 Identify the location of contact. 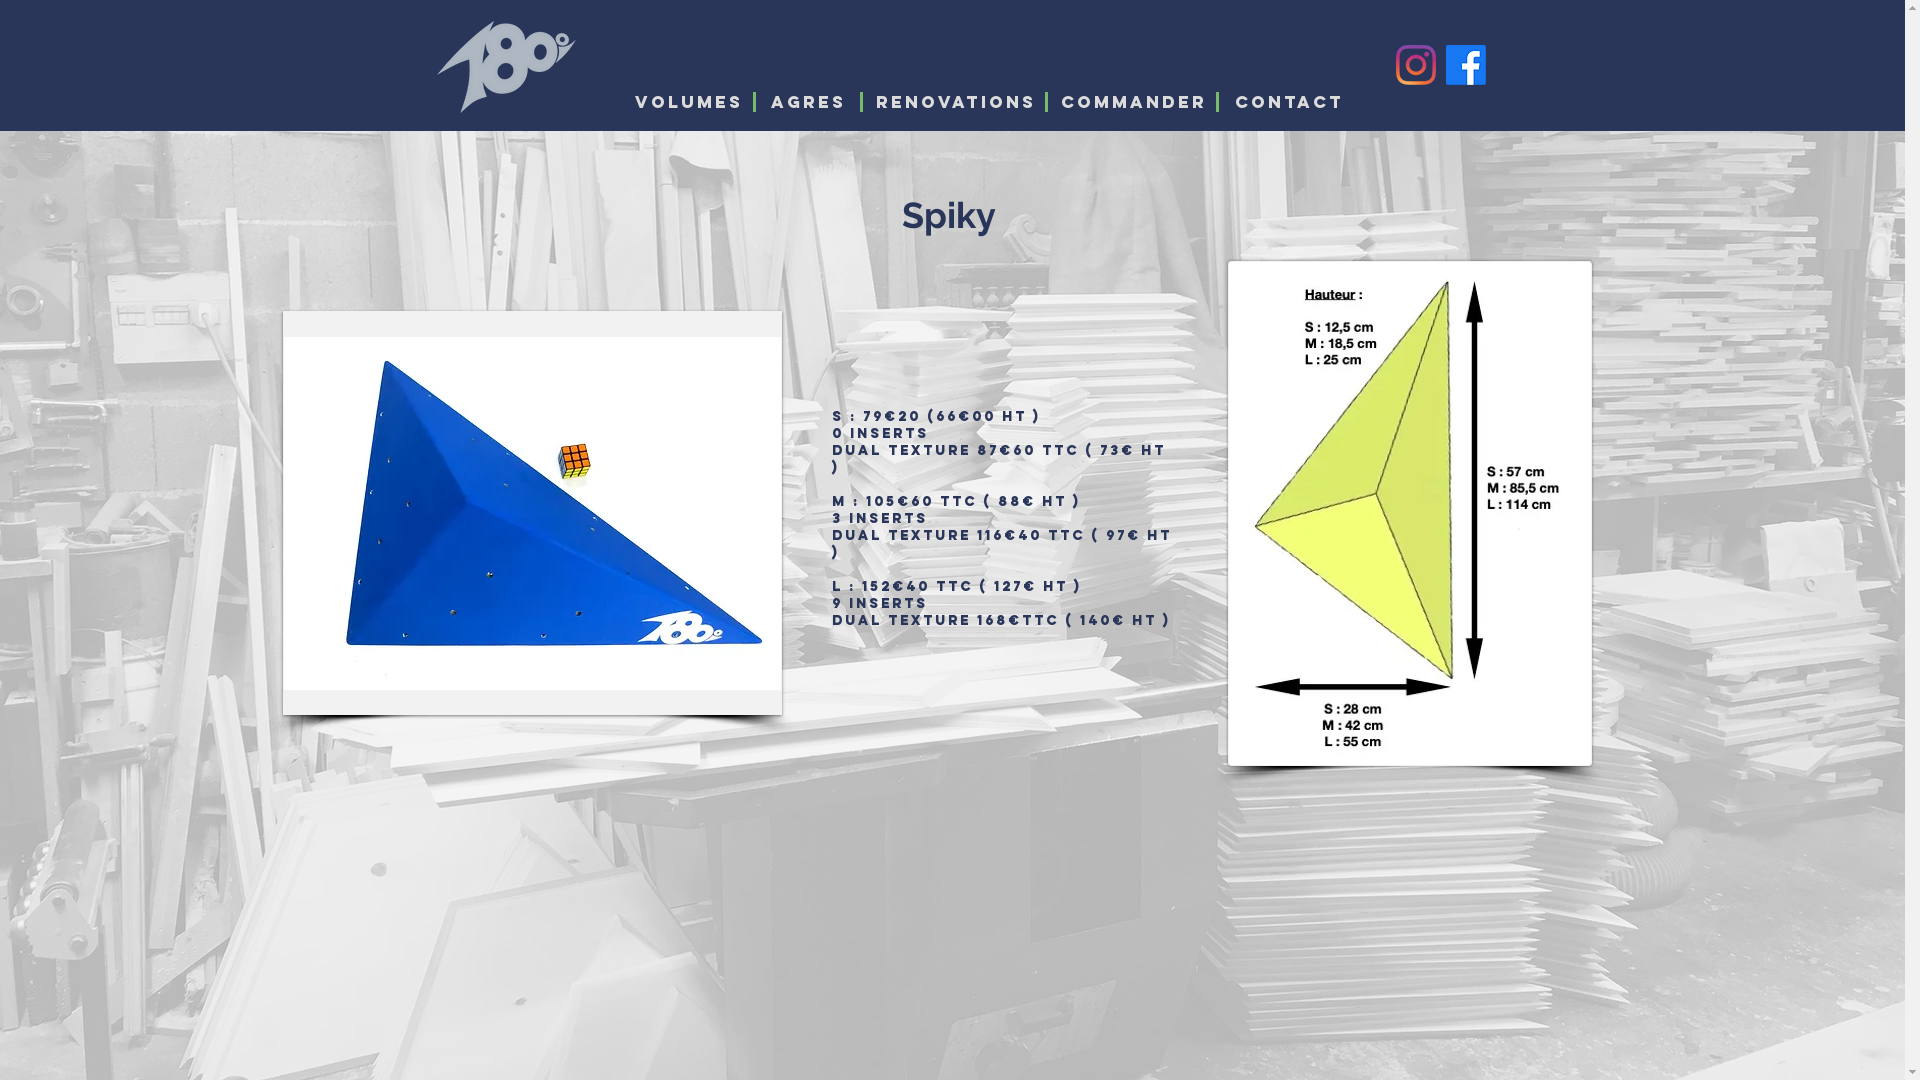
(1288, 102).